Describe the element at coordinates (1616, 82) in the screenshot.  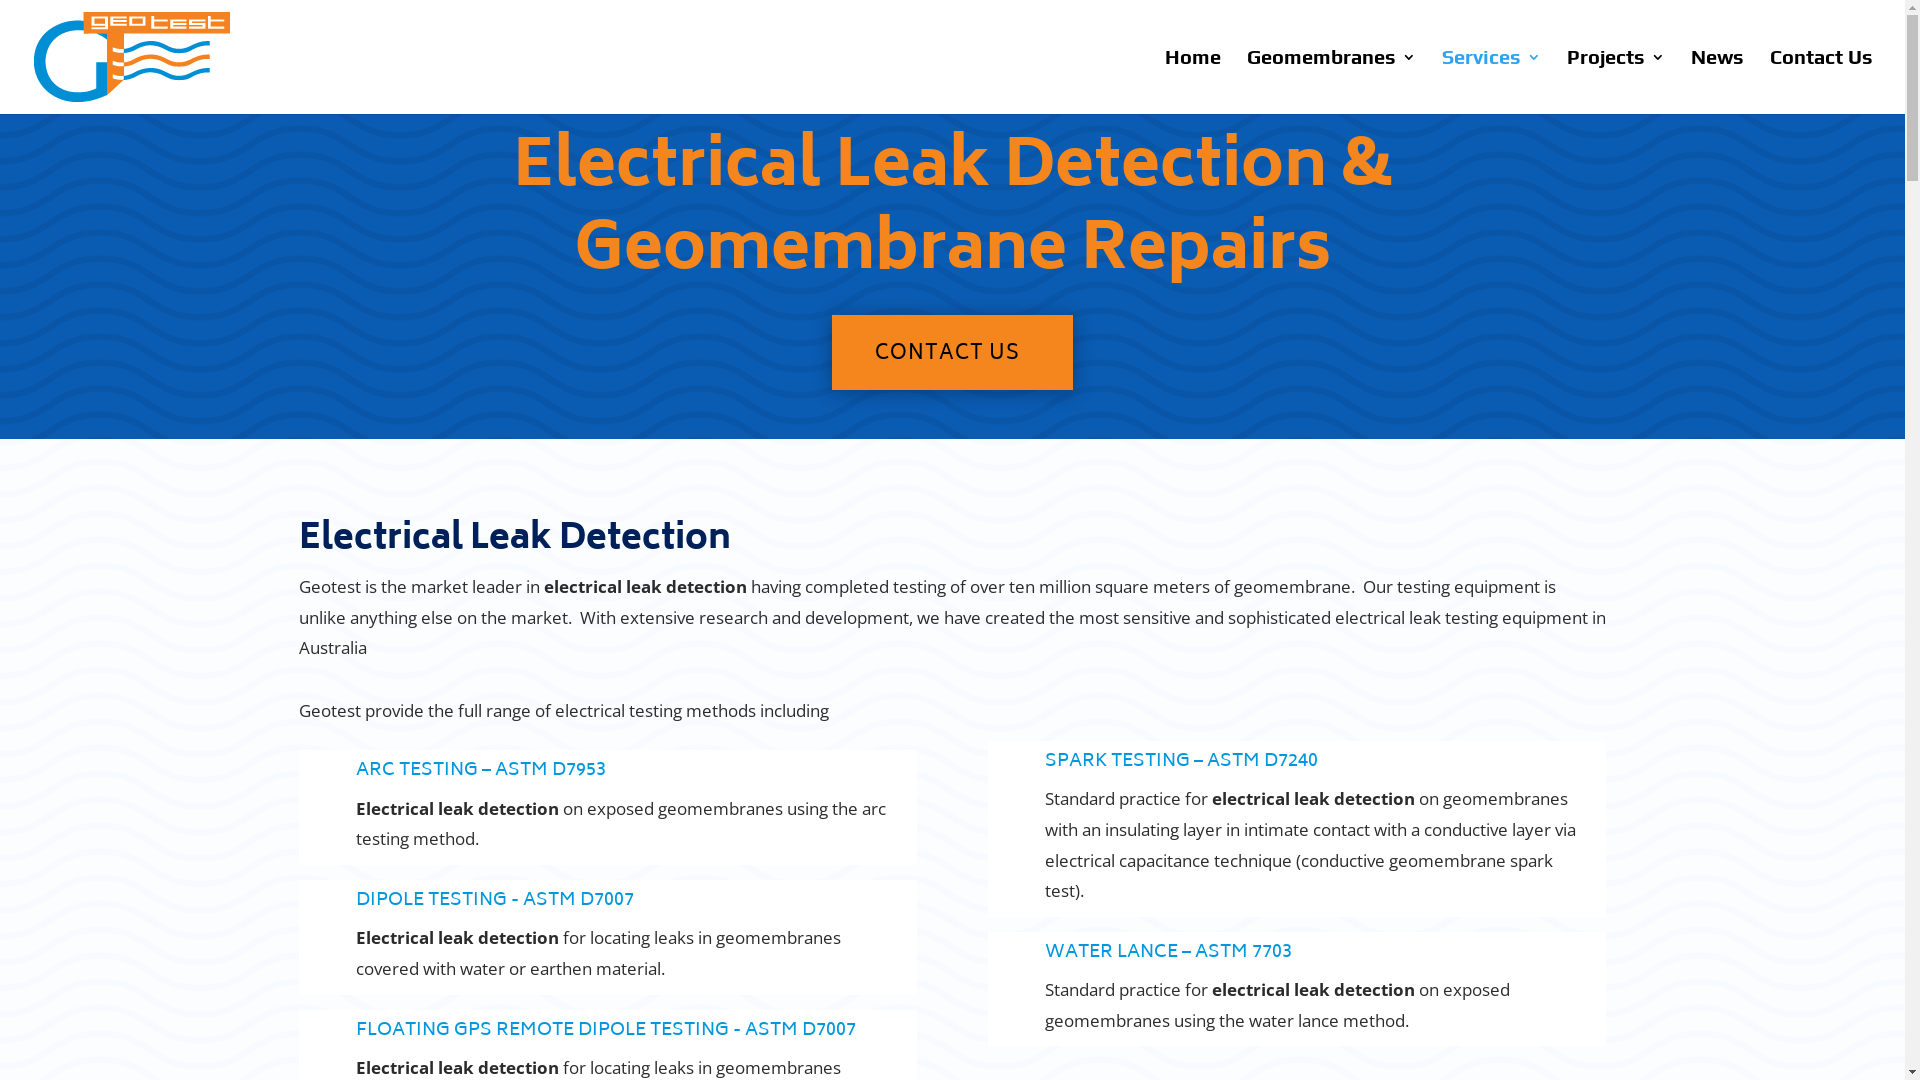
I see `Projects` at that location.